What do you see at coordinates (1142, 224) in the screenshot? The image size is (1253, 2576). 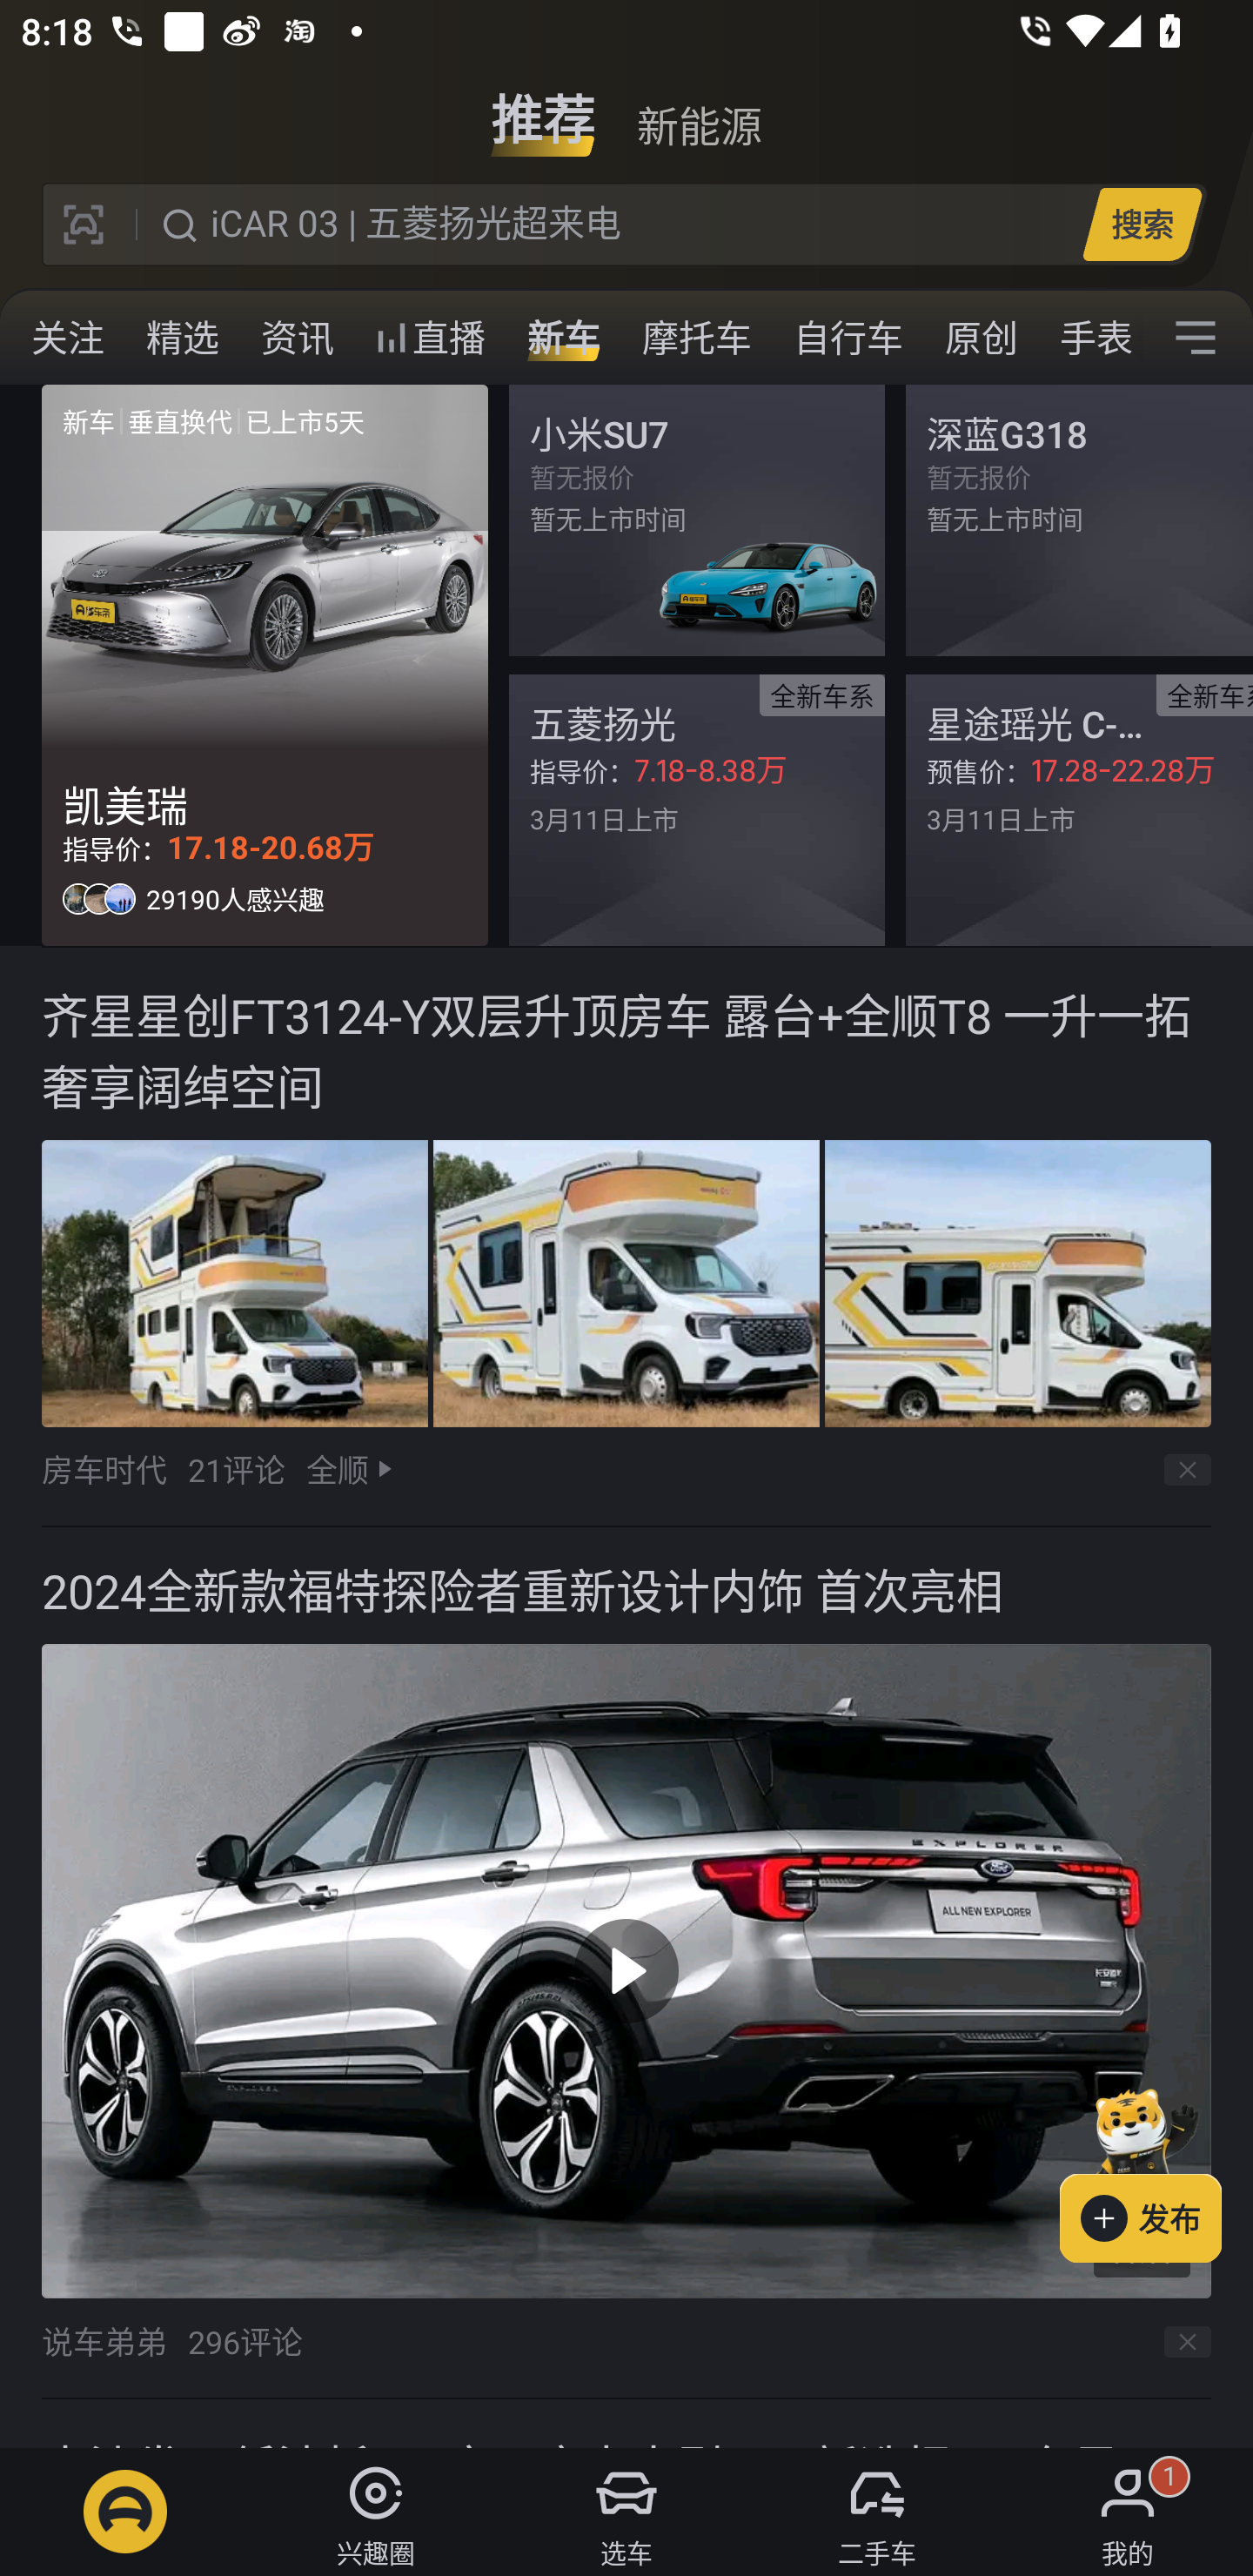 I see `搜索` at bounding box center [1142, 224].